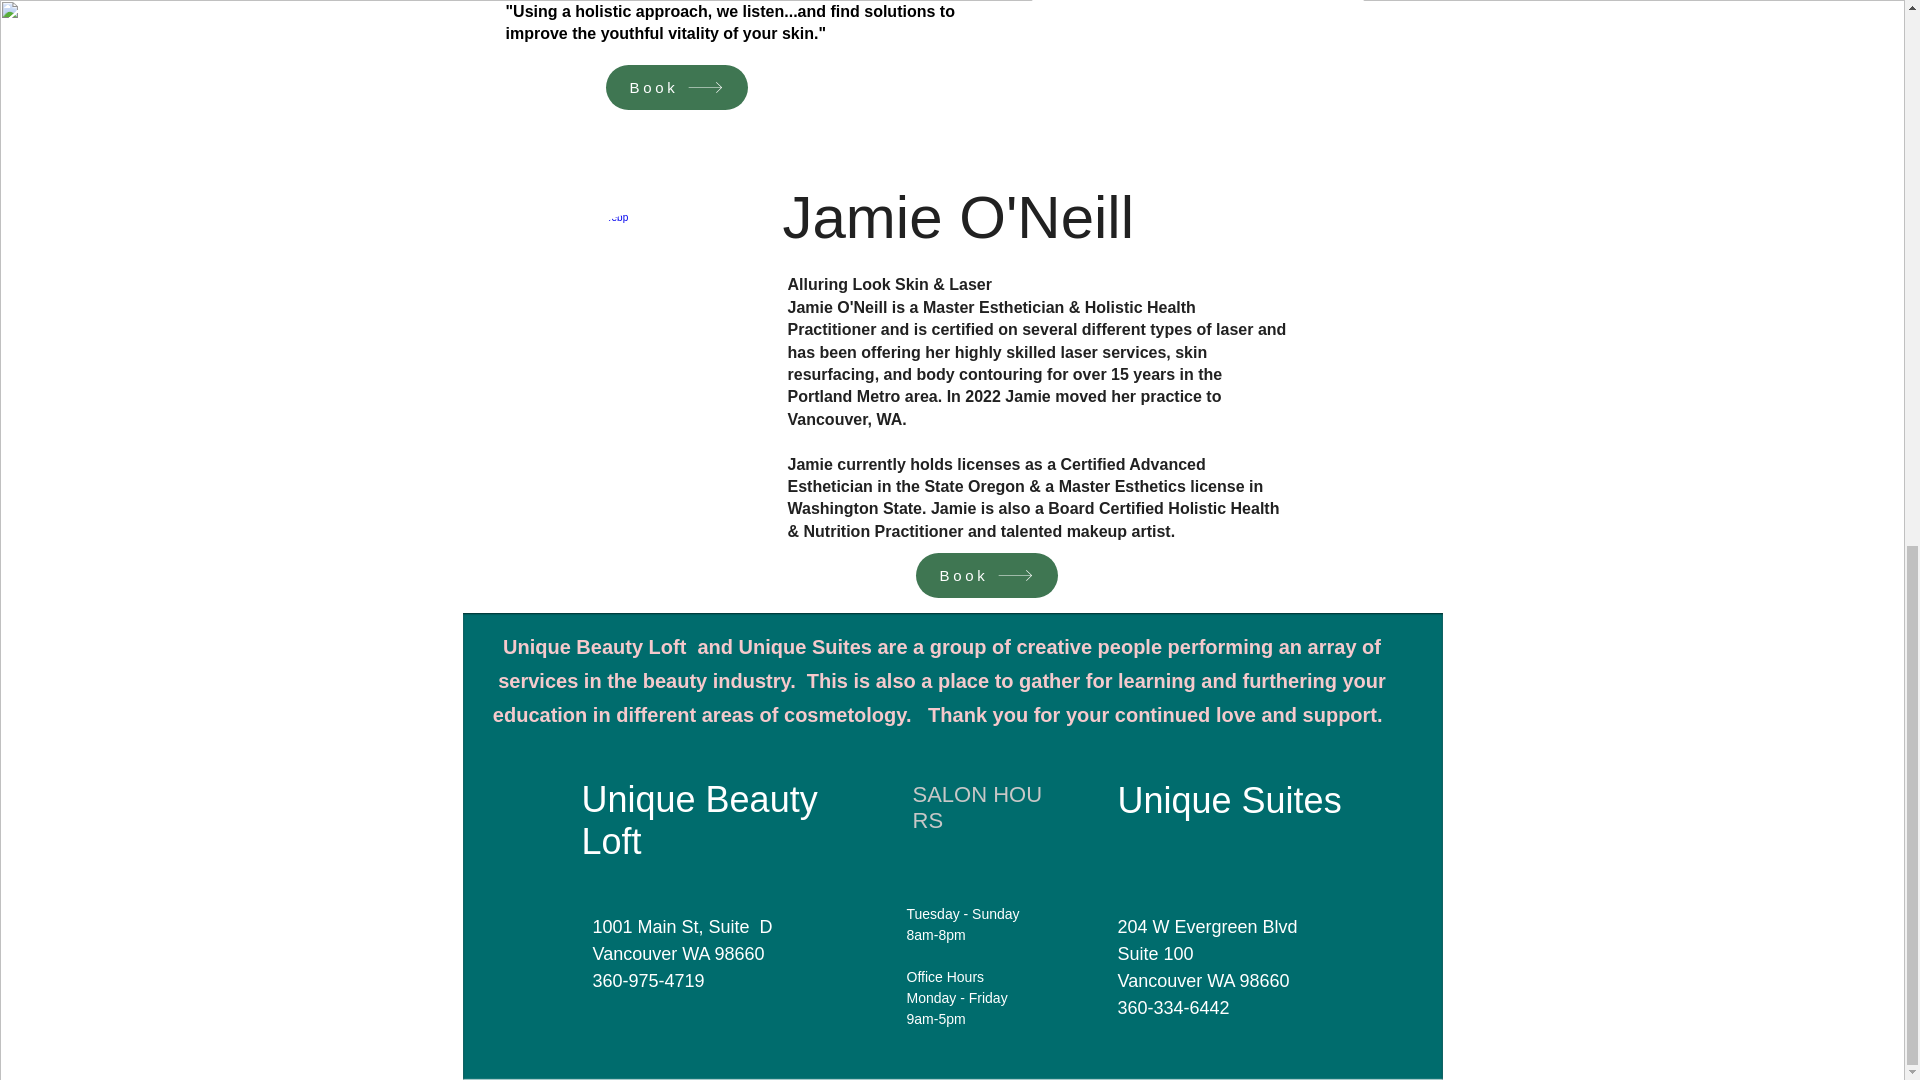  What do you see at coordinates (986, 575) in the screenshot?
I see `Book` at bounding box center [986, 575].